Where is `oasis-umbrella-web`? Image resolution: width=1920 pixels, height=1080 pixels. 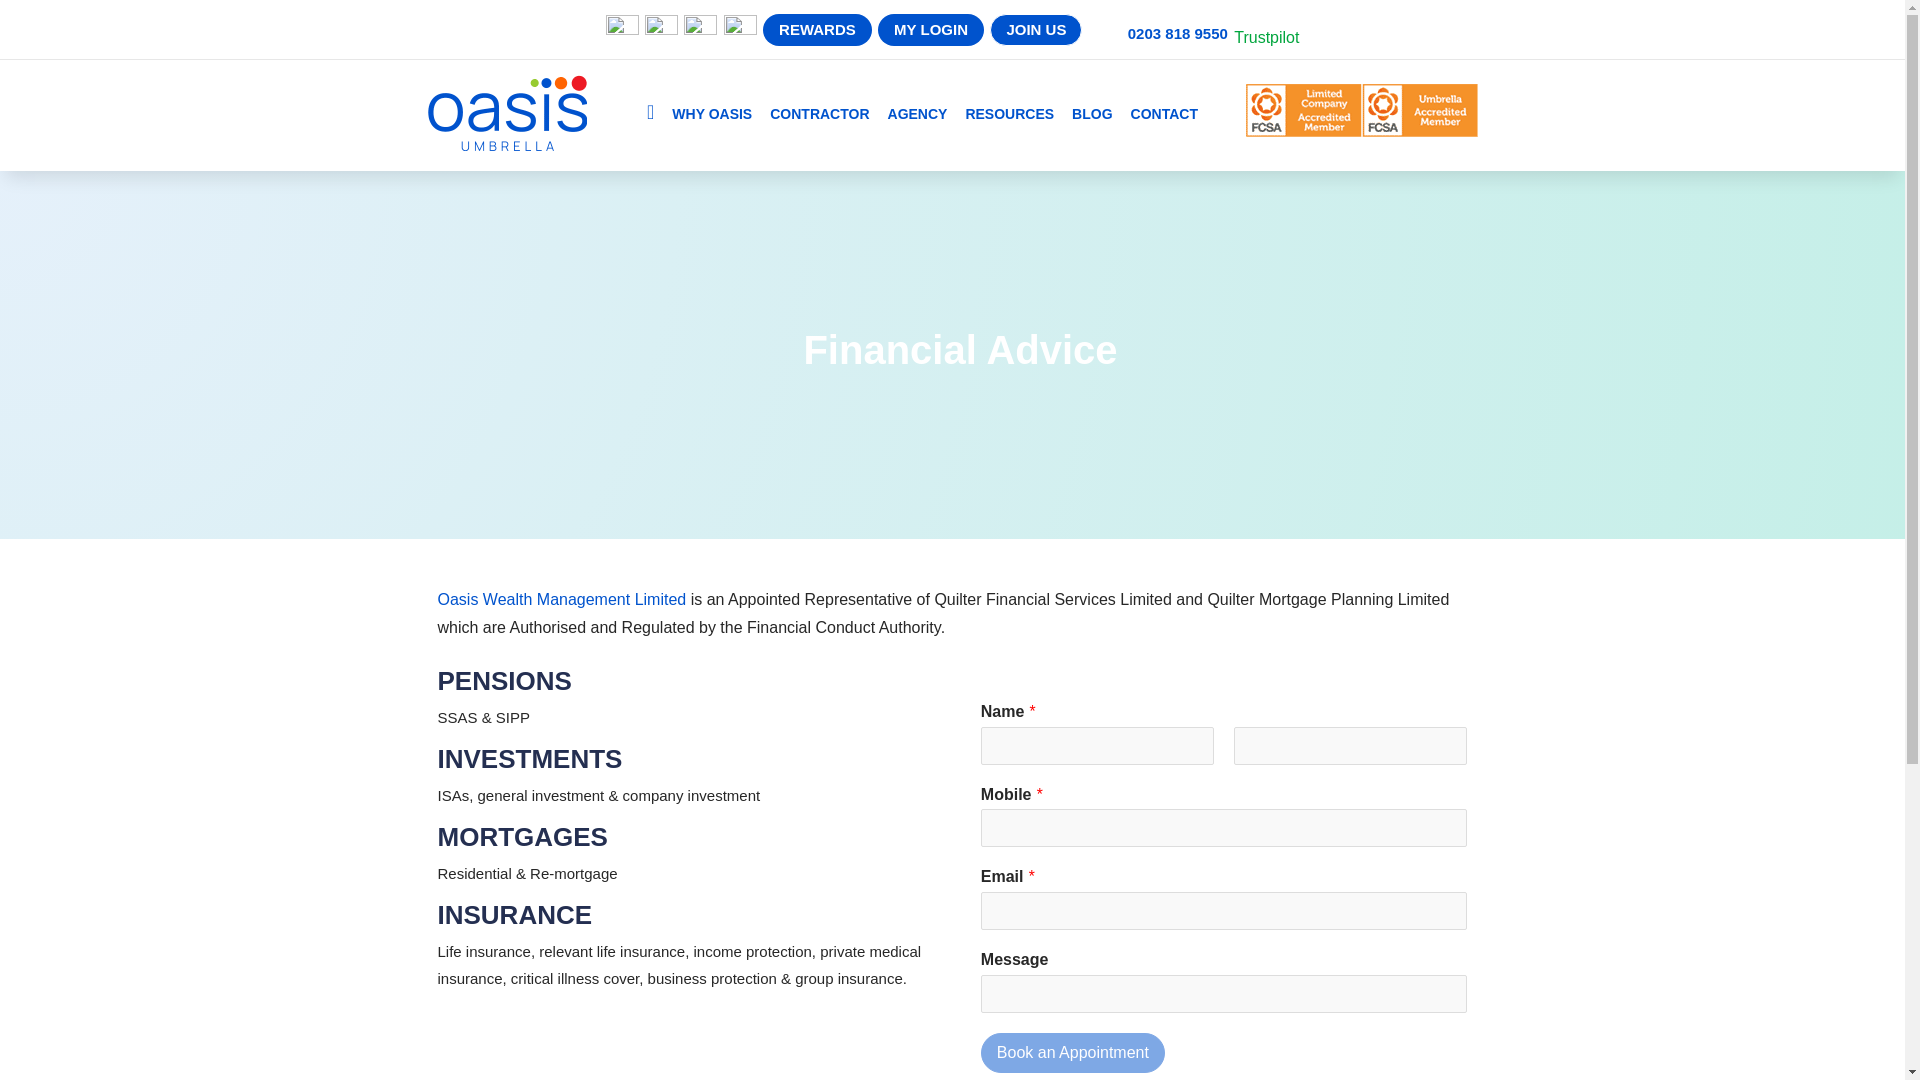 oasis-umbrella-web is located at coordinates (506, 112).